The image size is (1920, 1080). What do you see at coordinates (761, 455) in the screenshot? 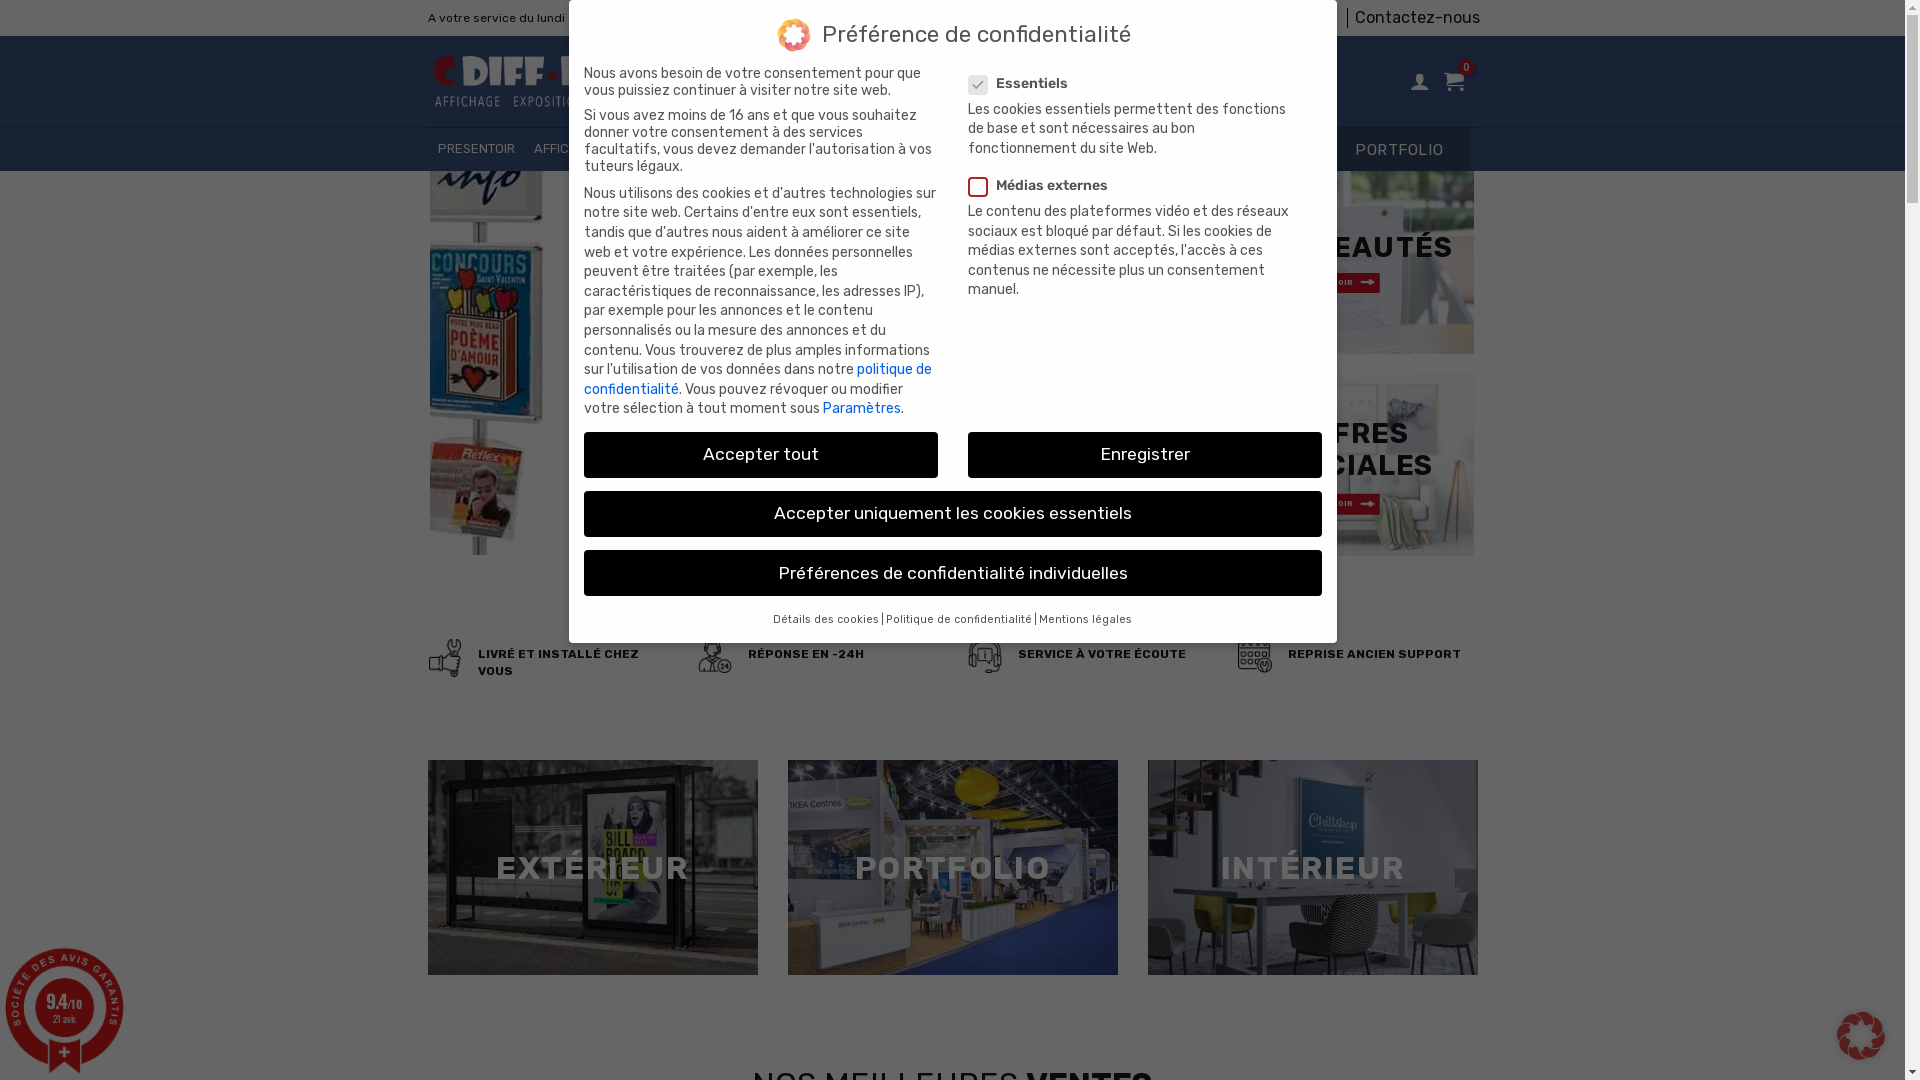
I see `Accepter tout` at bounding box center [761, 455].